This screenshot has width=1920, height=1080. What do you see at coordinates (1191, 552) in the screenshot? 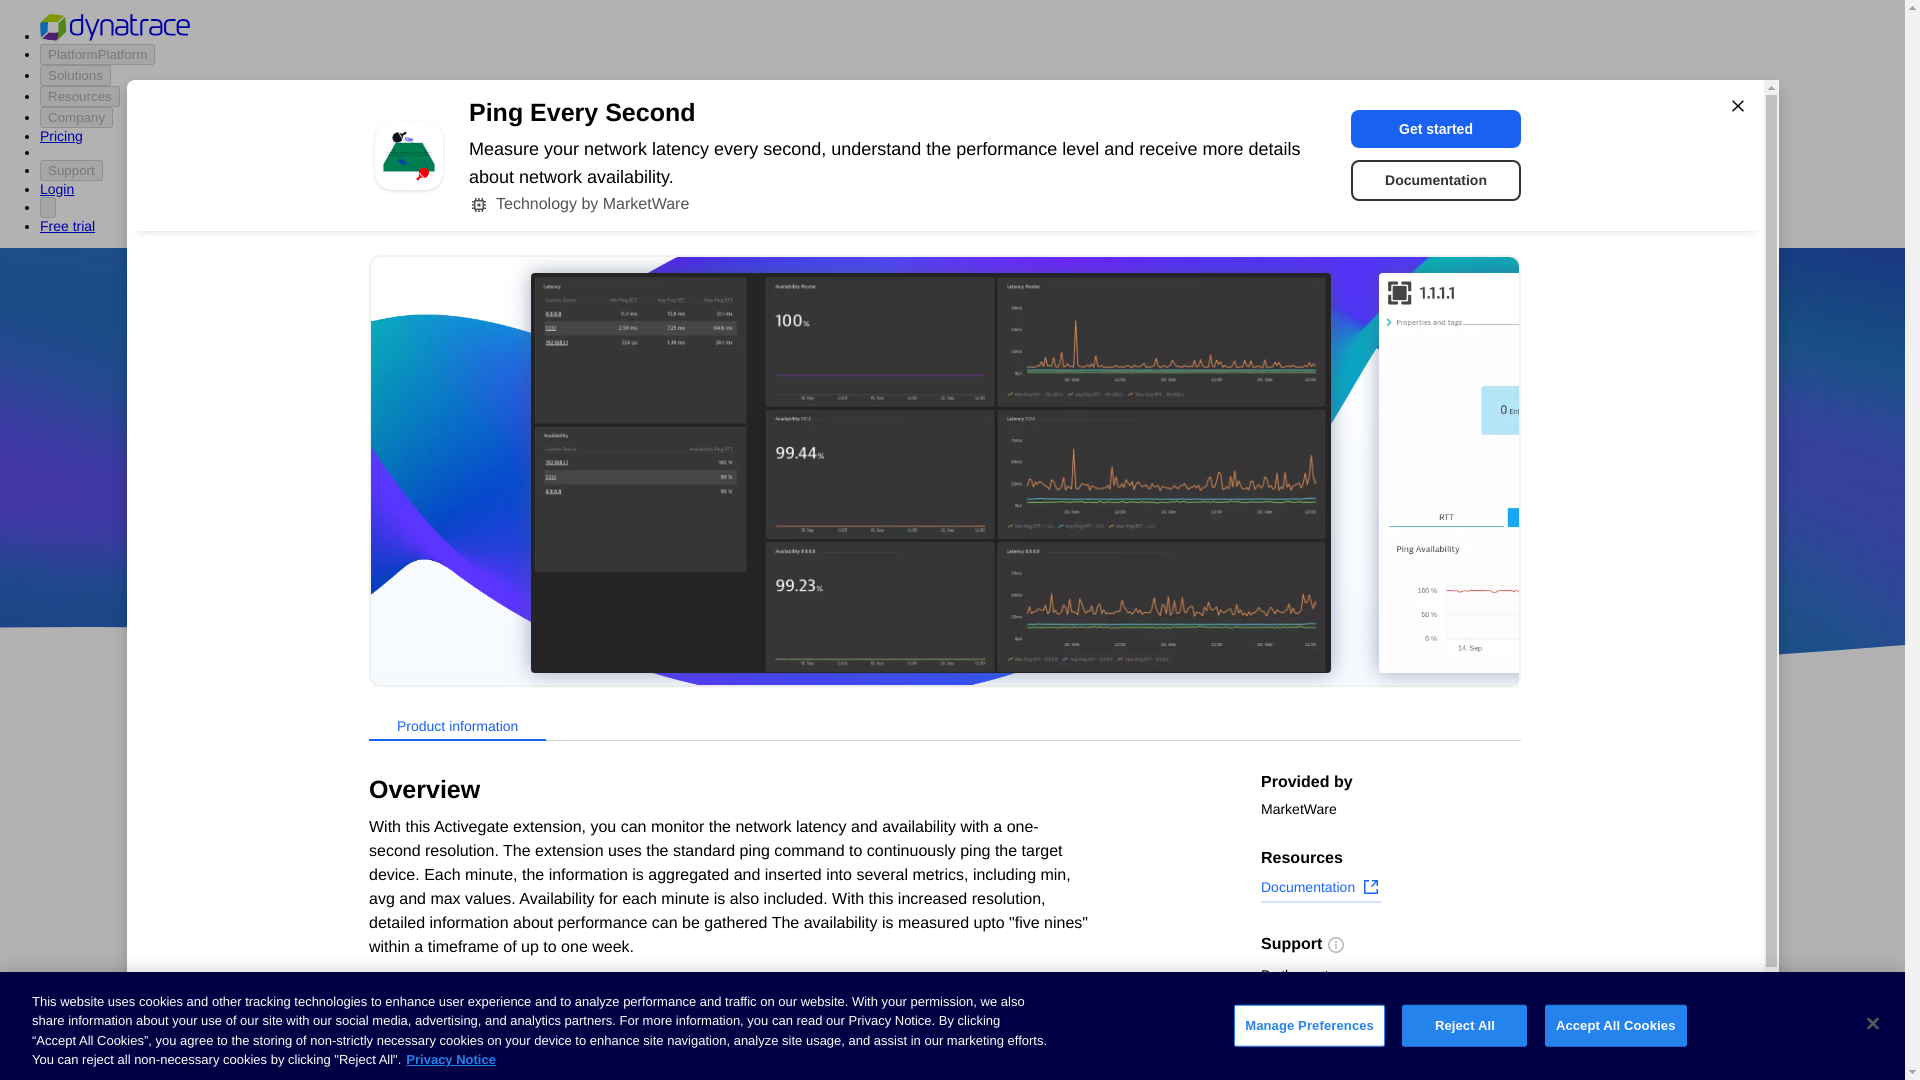
I see `Open source` at bounding box center [1191, 552].